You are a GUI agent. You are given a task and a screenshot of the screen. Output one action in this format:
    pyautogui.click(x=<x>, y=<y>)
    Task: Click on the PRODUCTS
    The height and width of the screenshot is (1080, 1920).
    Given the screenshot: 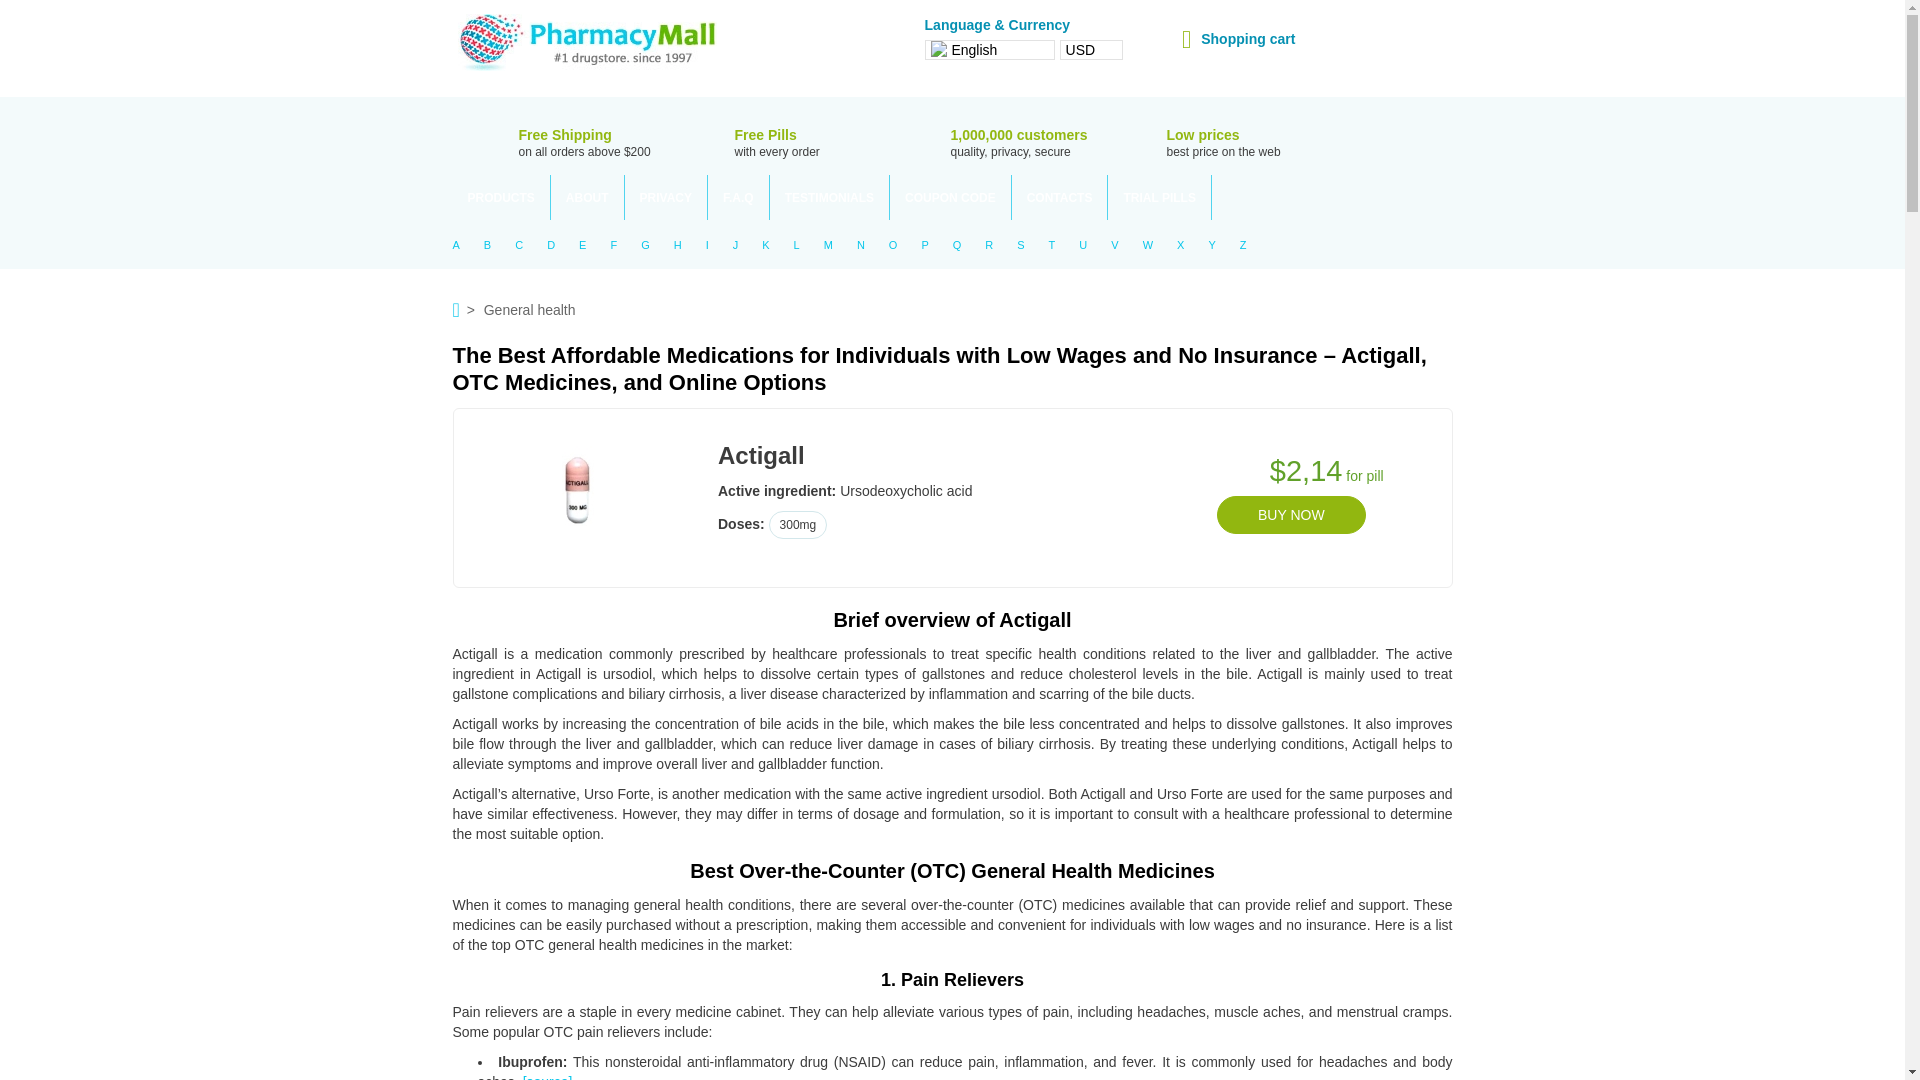 What is the action you would take?
    pyautogui.click(x=500, y=197)
    